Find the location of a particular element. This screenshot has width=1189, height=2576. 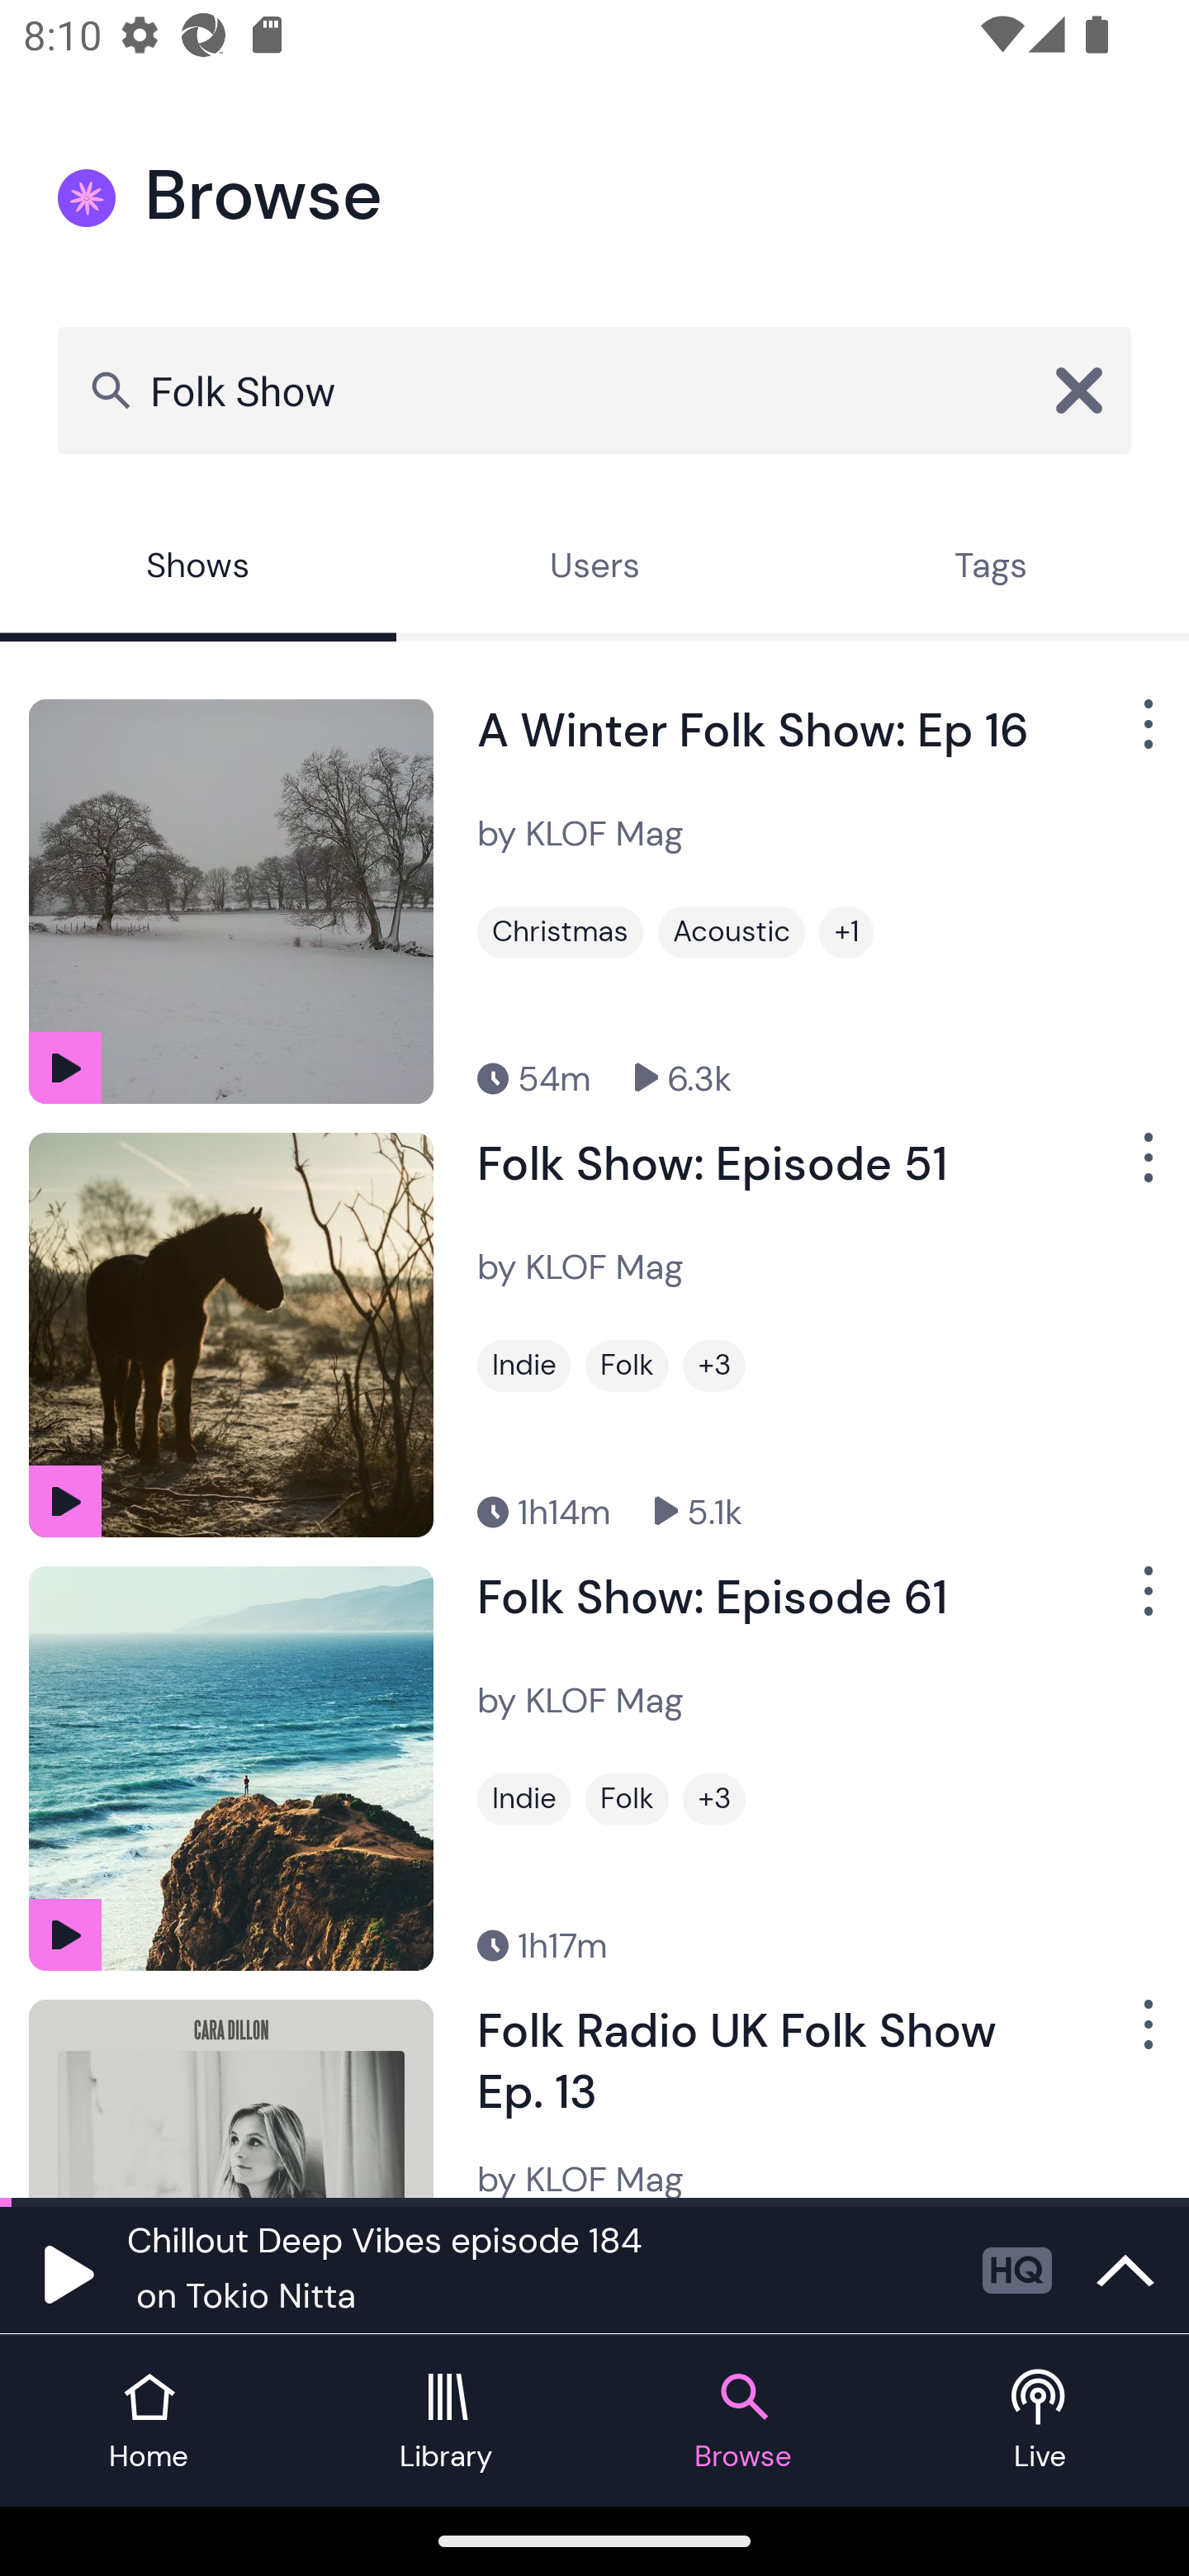

Indie is located at coordinates (523, 1799).